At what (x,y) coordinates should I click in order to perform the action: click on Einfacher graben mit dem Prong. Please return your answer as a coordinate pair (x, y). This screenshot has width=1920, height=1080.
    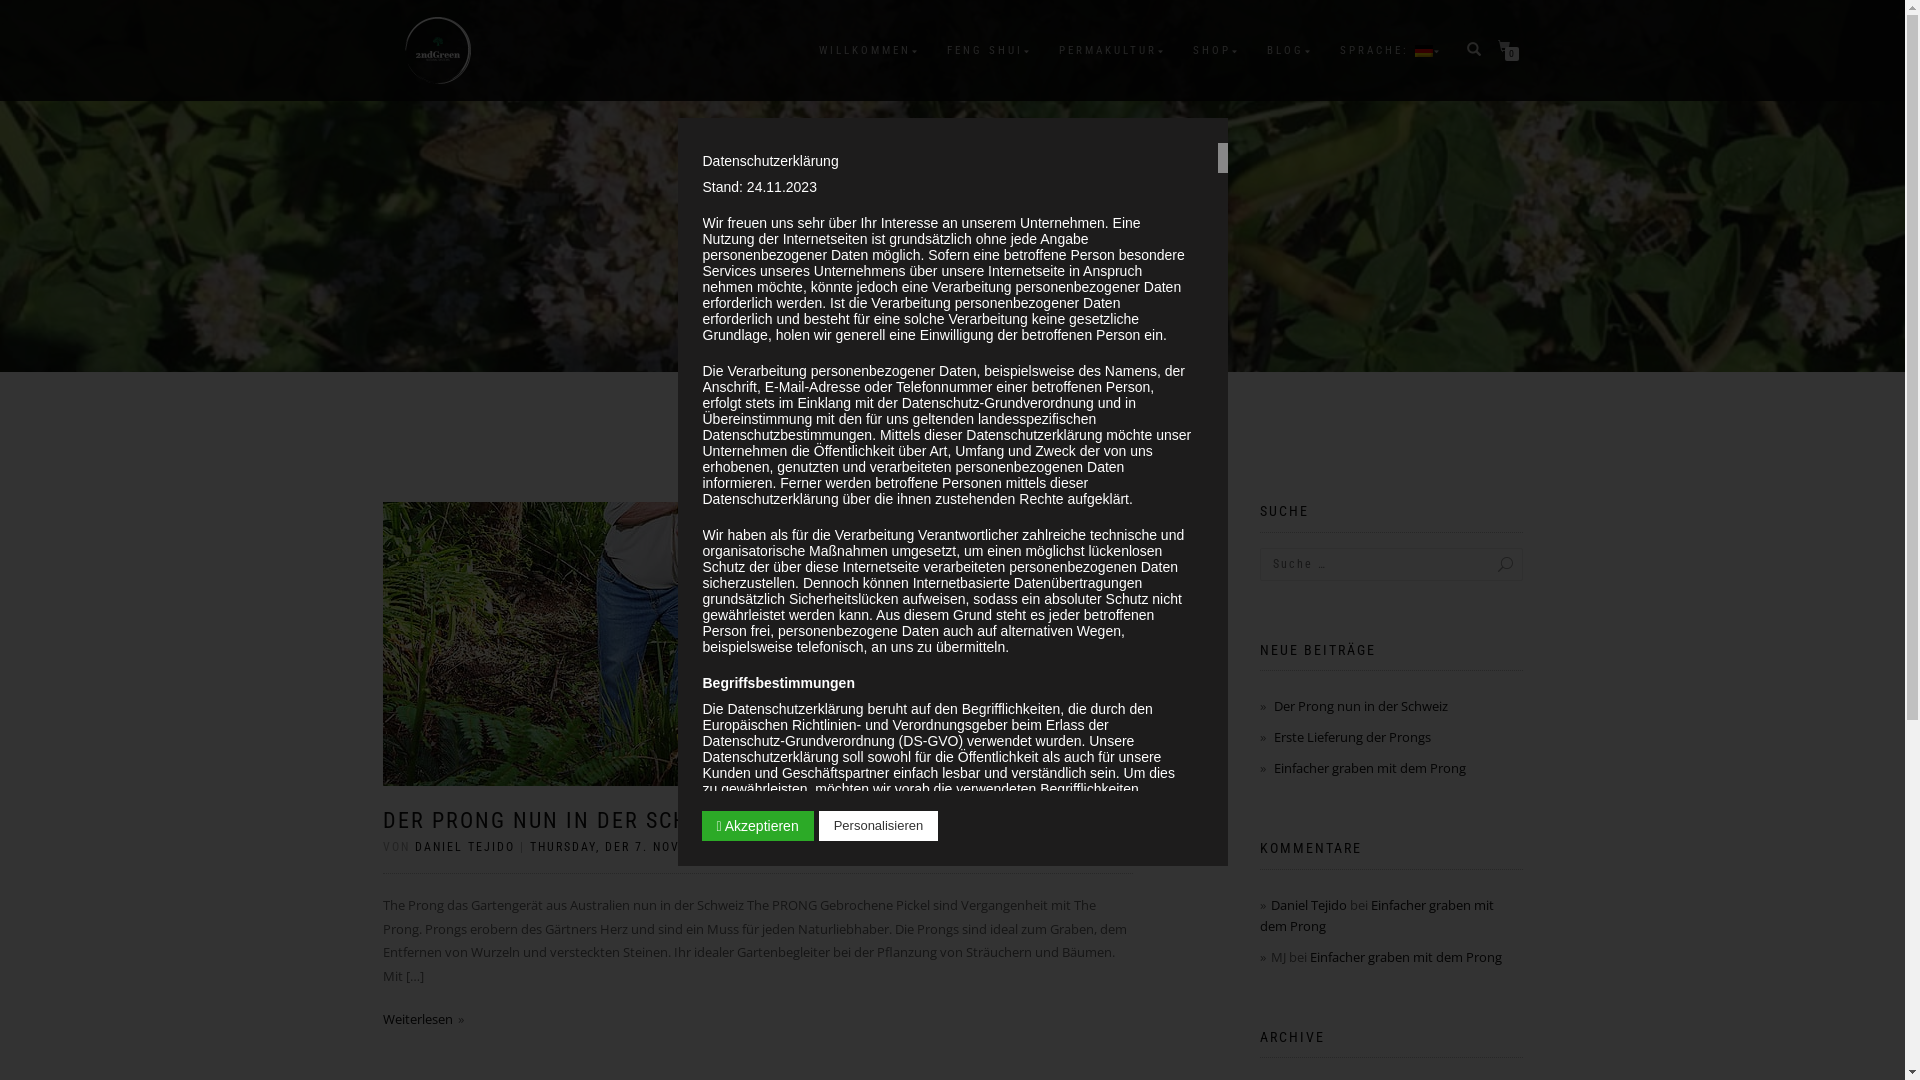
    Looking at the image, I should click on (1406, 957).